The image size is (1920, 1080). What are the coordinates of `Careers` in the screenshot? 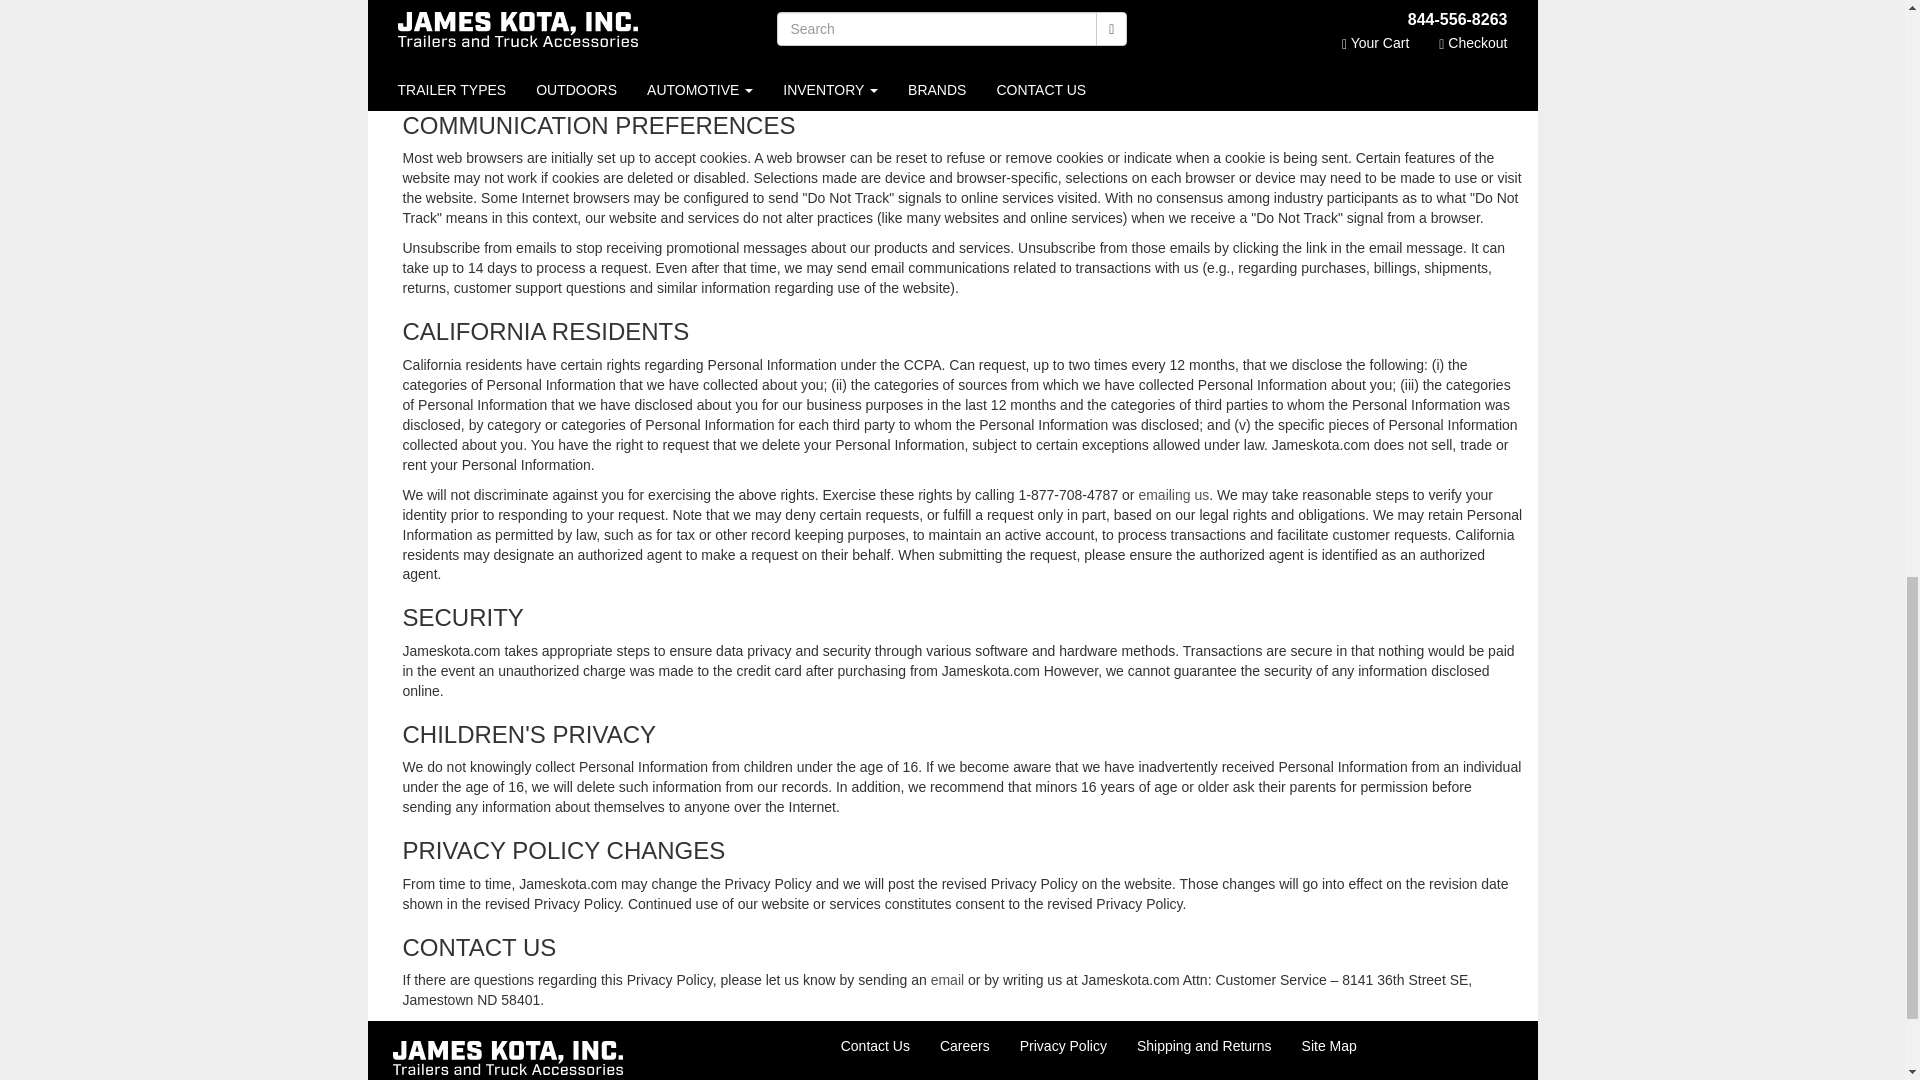 It's located at (964, 1046).